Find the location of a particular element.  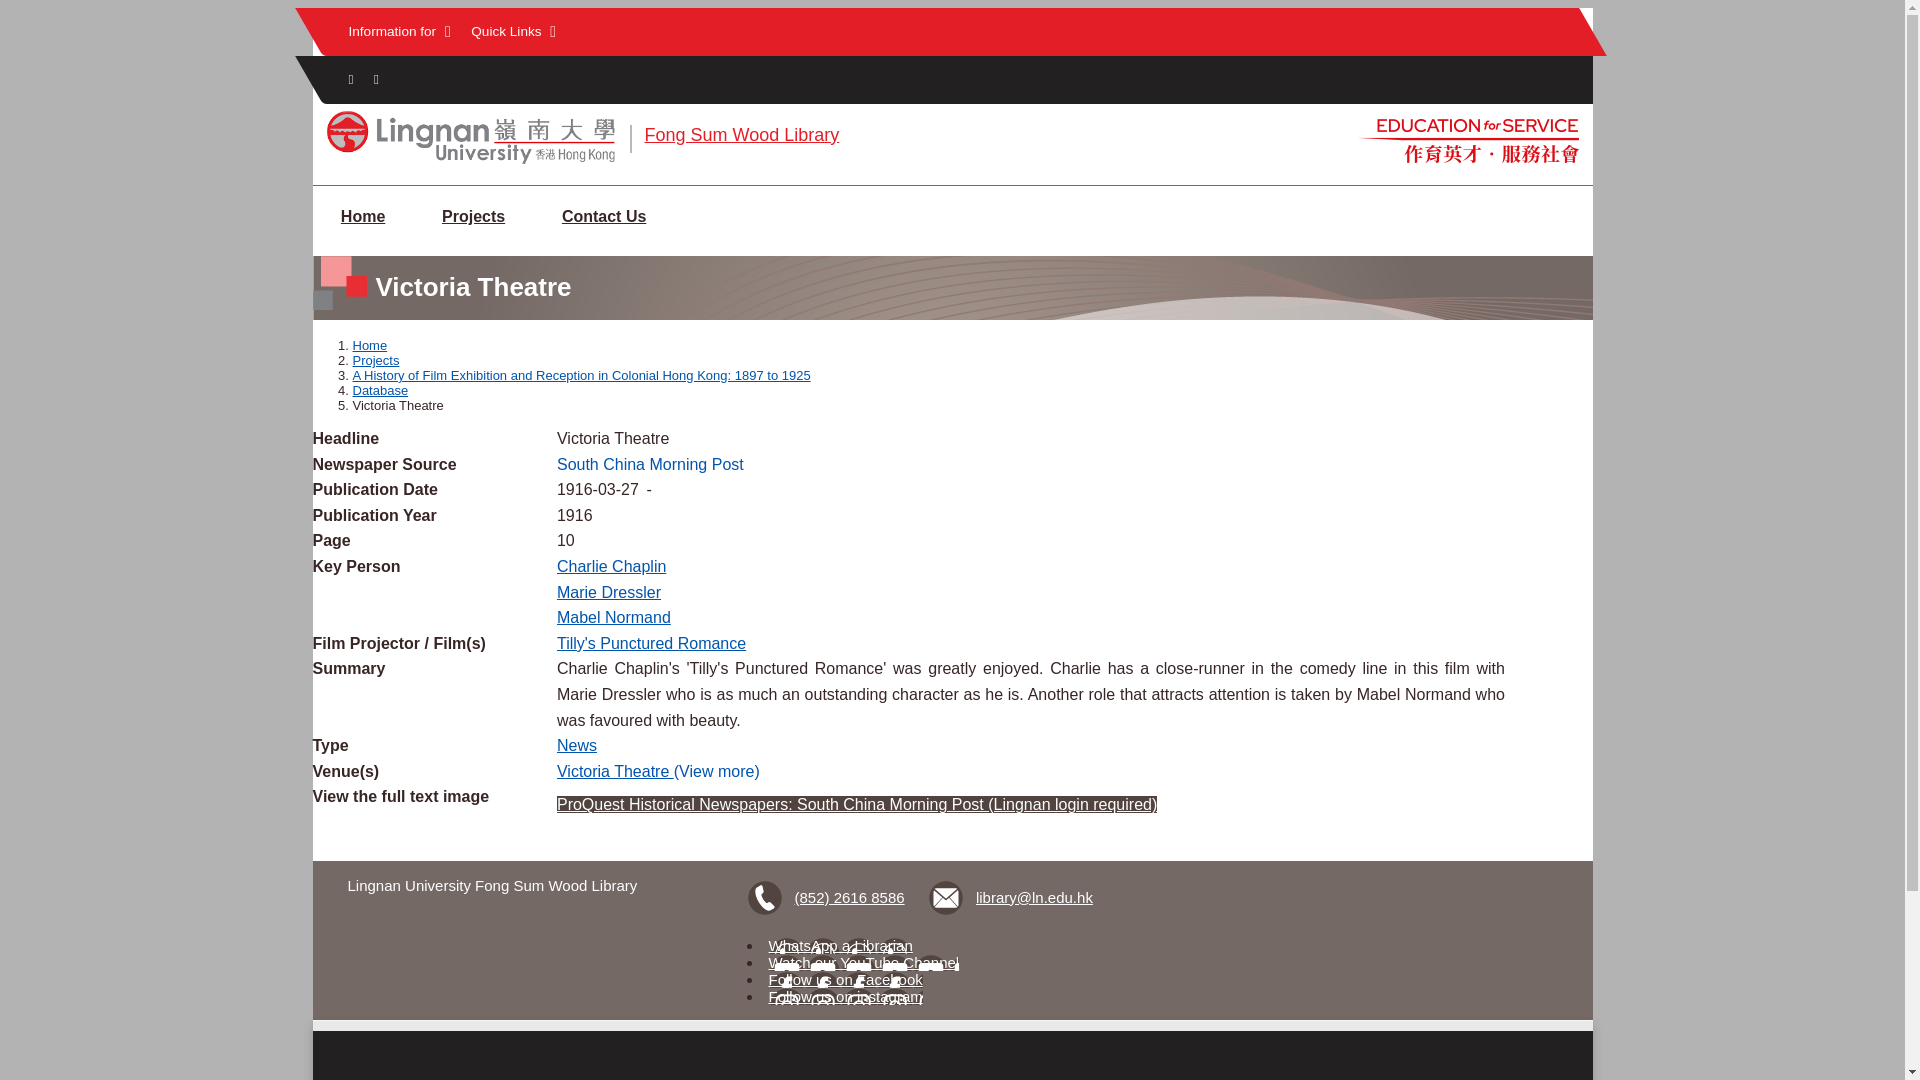

Lingnan University is located at coordinates (470, 162).